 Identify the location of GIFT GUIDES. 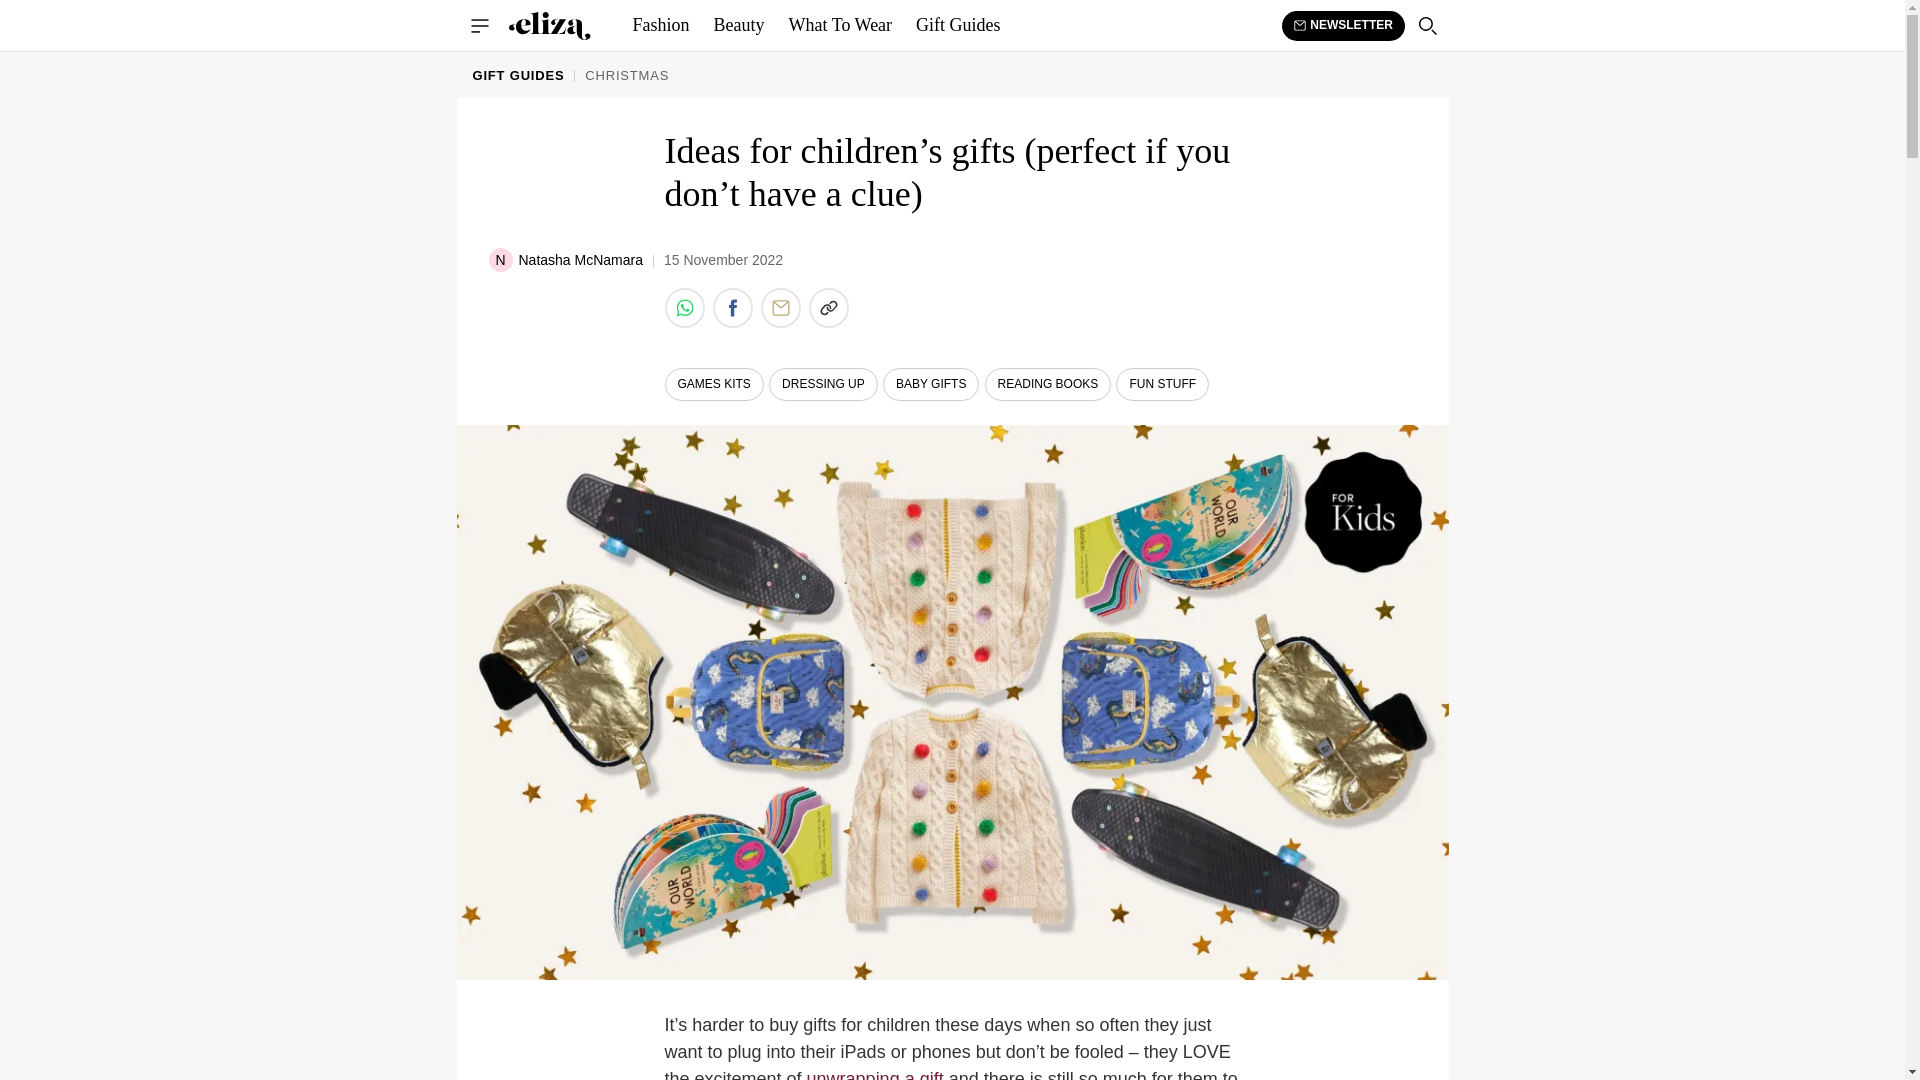
(518, 74).